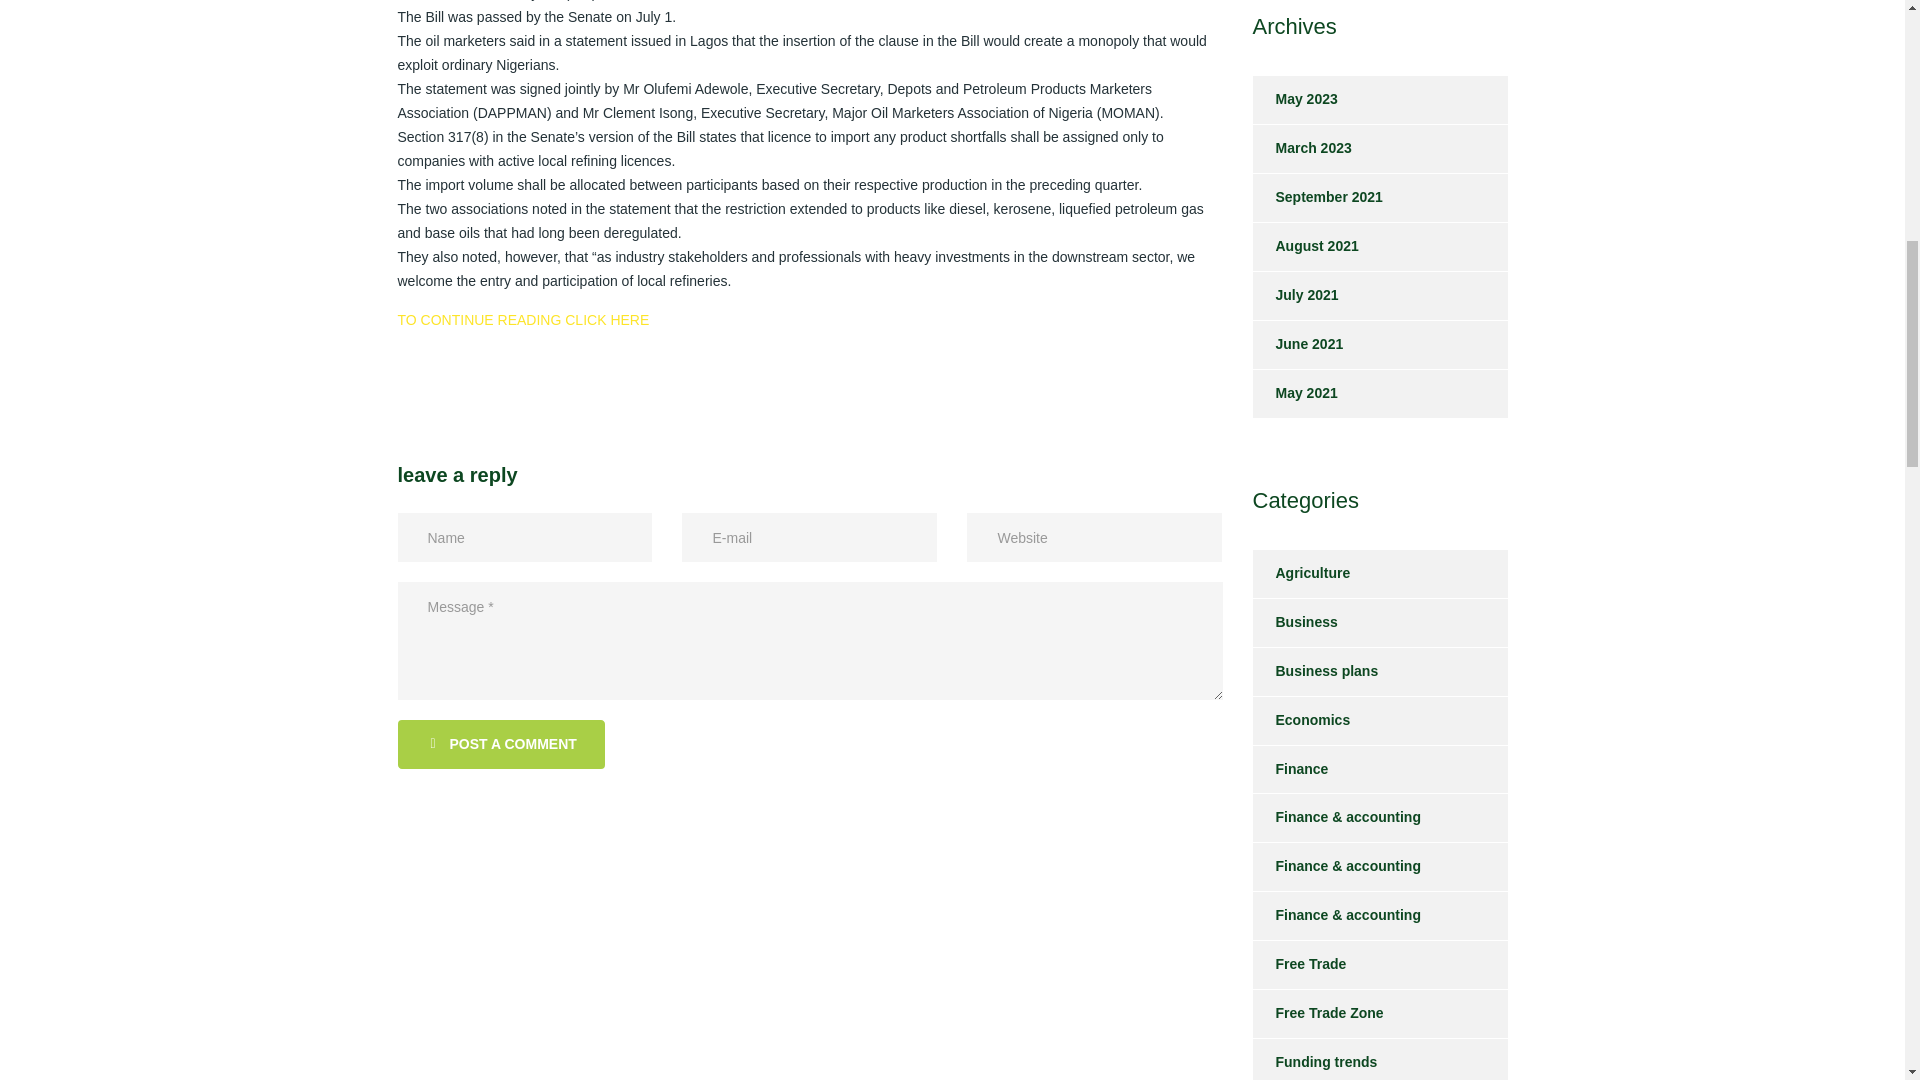 The height and width of the screenshot is (1080, 1920). What do you see at coordinates (1301, 148) in the screenshot?
I see `March 2023` at bounding box center [1301, 148].